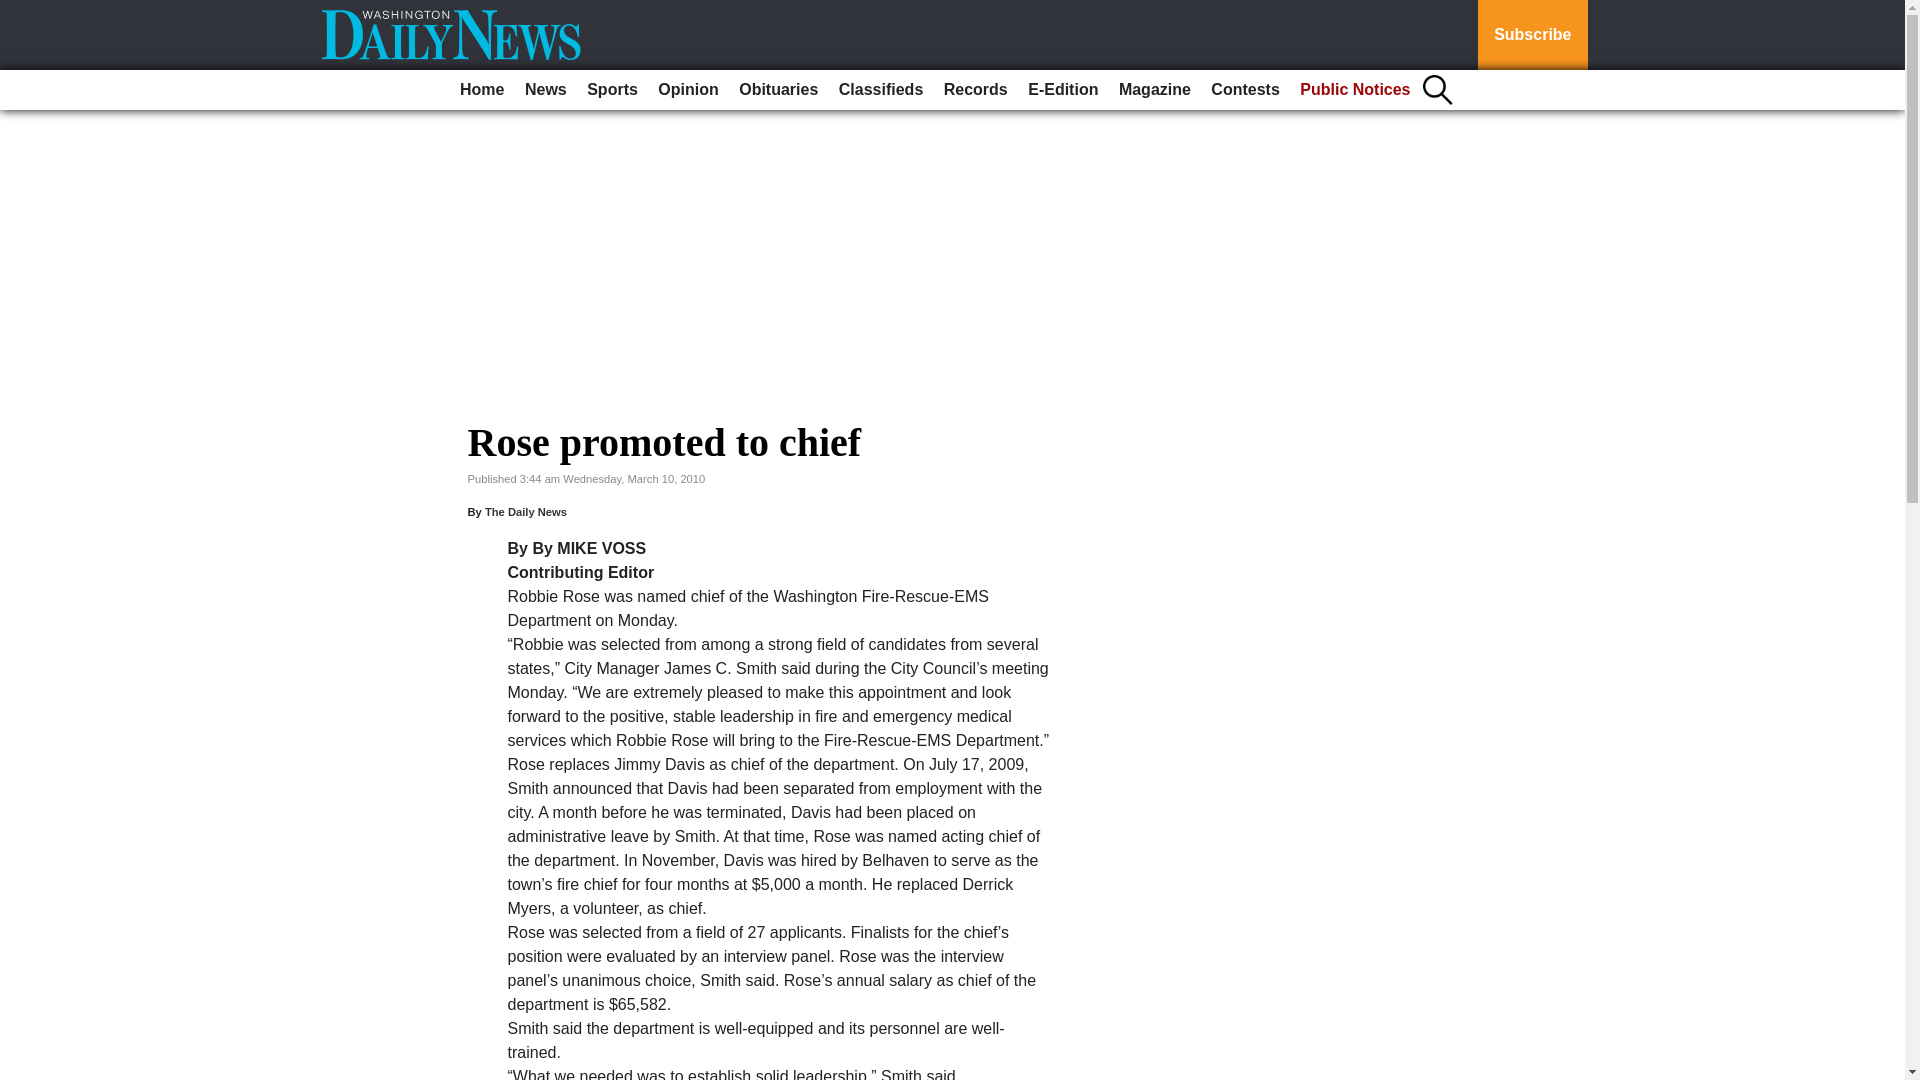 This screenshot has height=1080, width=1920. I want to click on Subscribe, so click(1532, 35).